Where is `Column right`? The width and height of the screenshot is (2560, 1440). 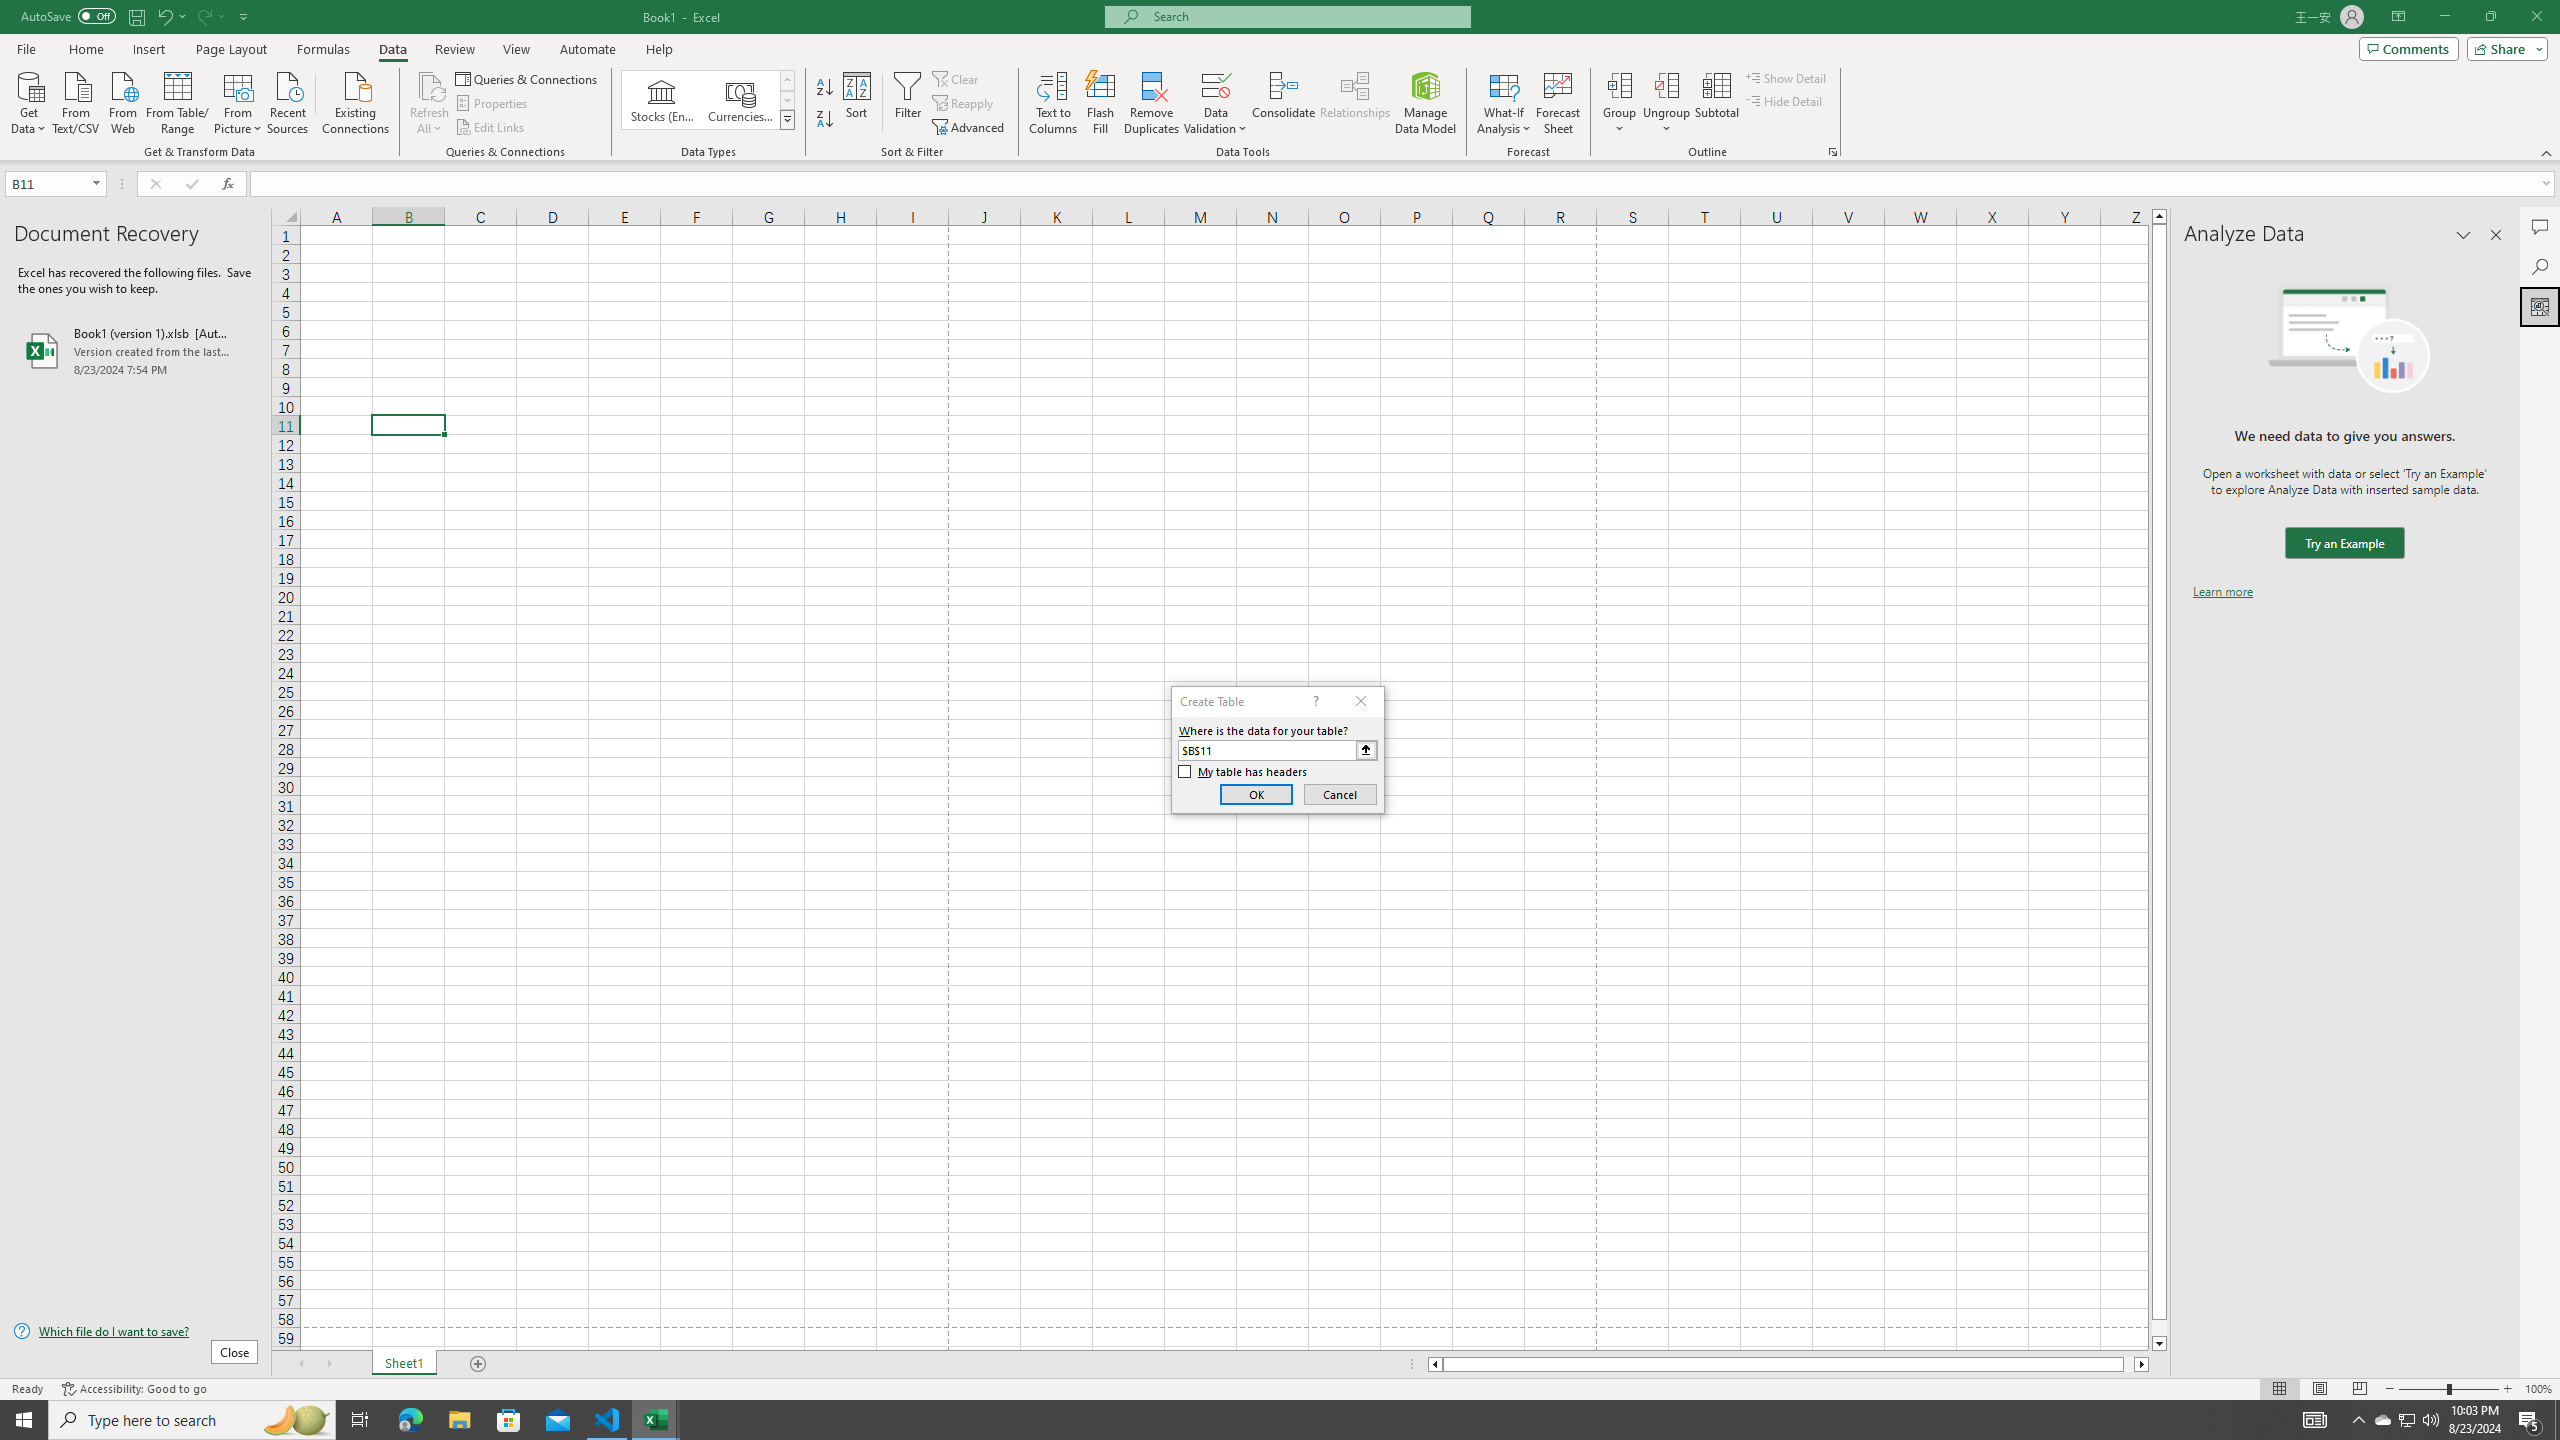
Column right is located at coordinates (2142, 1364).